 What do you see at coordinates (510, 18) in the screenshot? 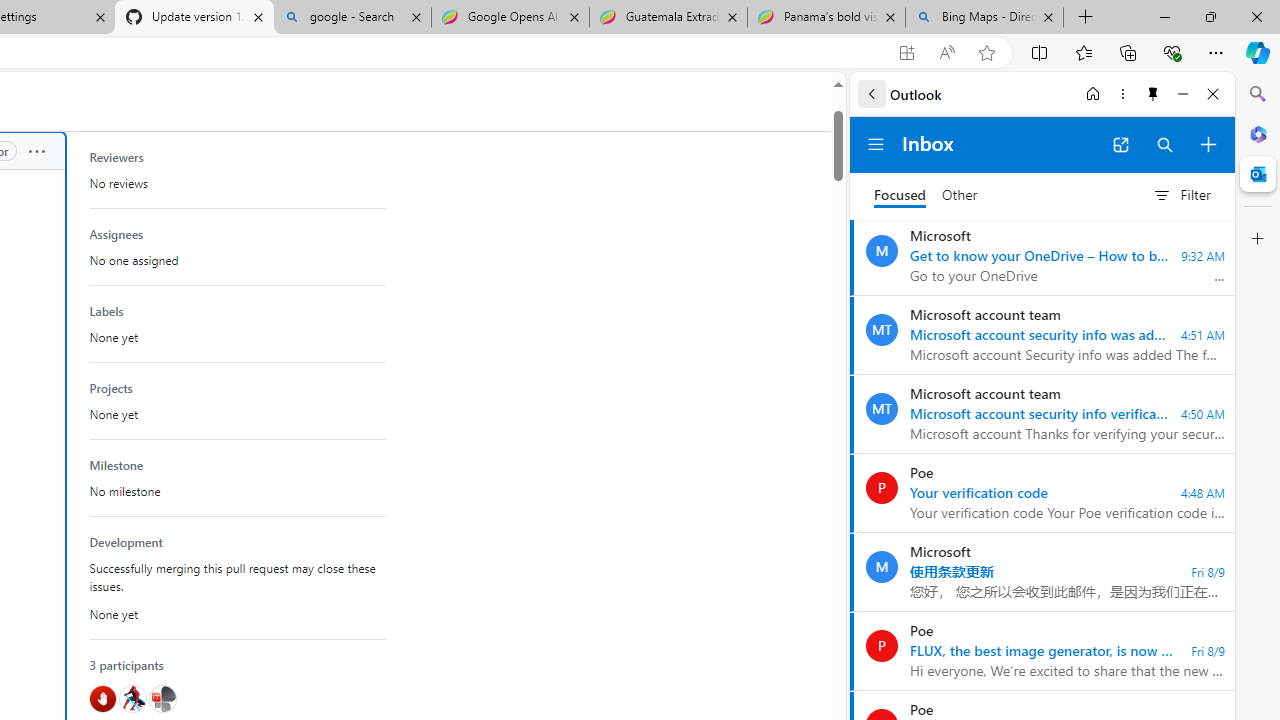
I see `Google Opens AI Academy for Startups - Nearshore Americas` at bounding box center [510, 18].